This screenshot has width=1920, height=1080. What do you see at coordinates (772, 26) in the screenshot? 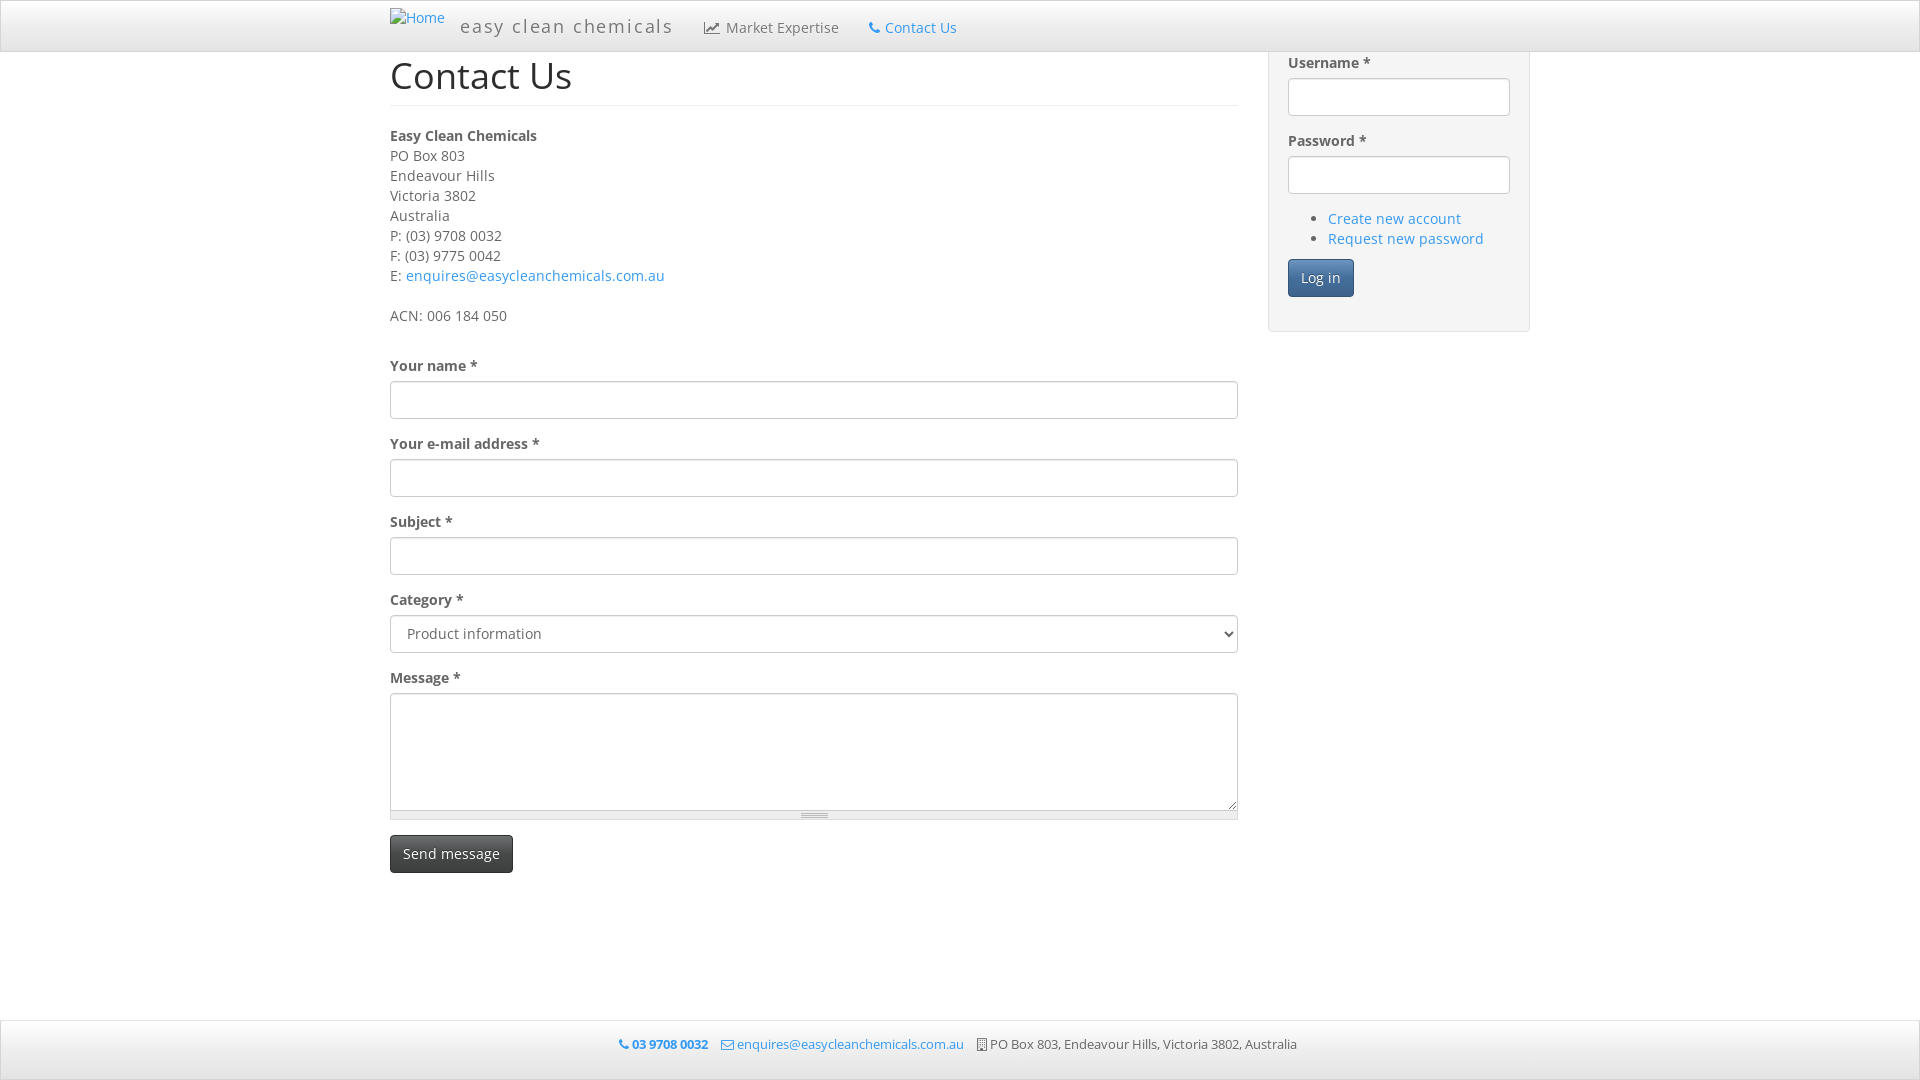
I see `Market Expertise` at bounding box center [772, 26].